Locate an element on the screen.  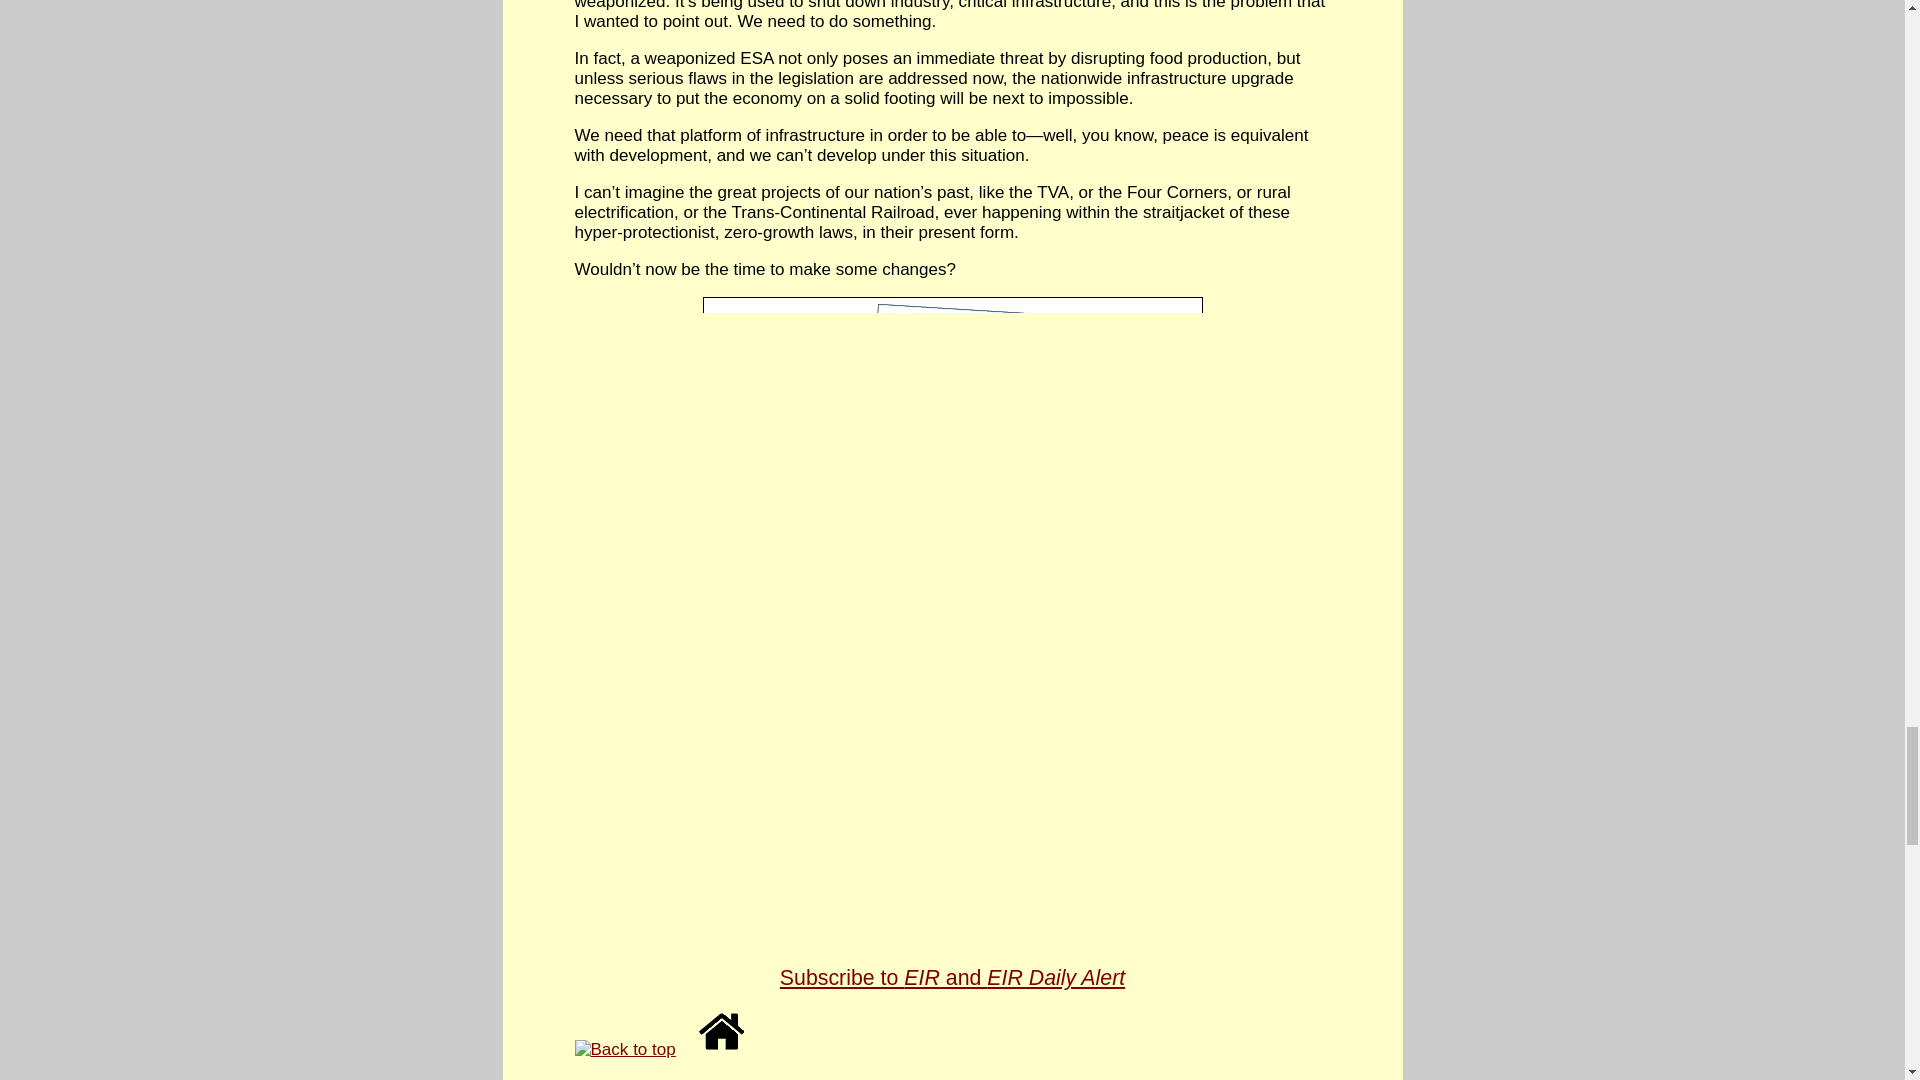
Go to home page is located at coordinates (722, 1031).